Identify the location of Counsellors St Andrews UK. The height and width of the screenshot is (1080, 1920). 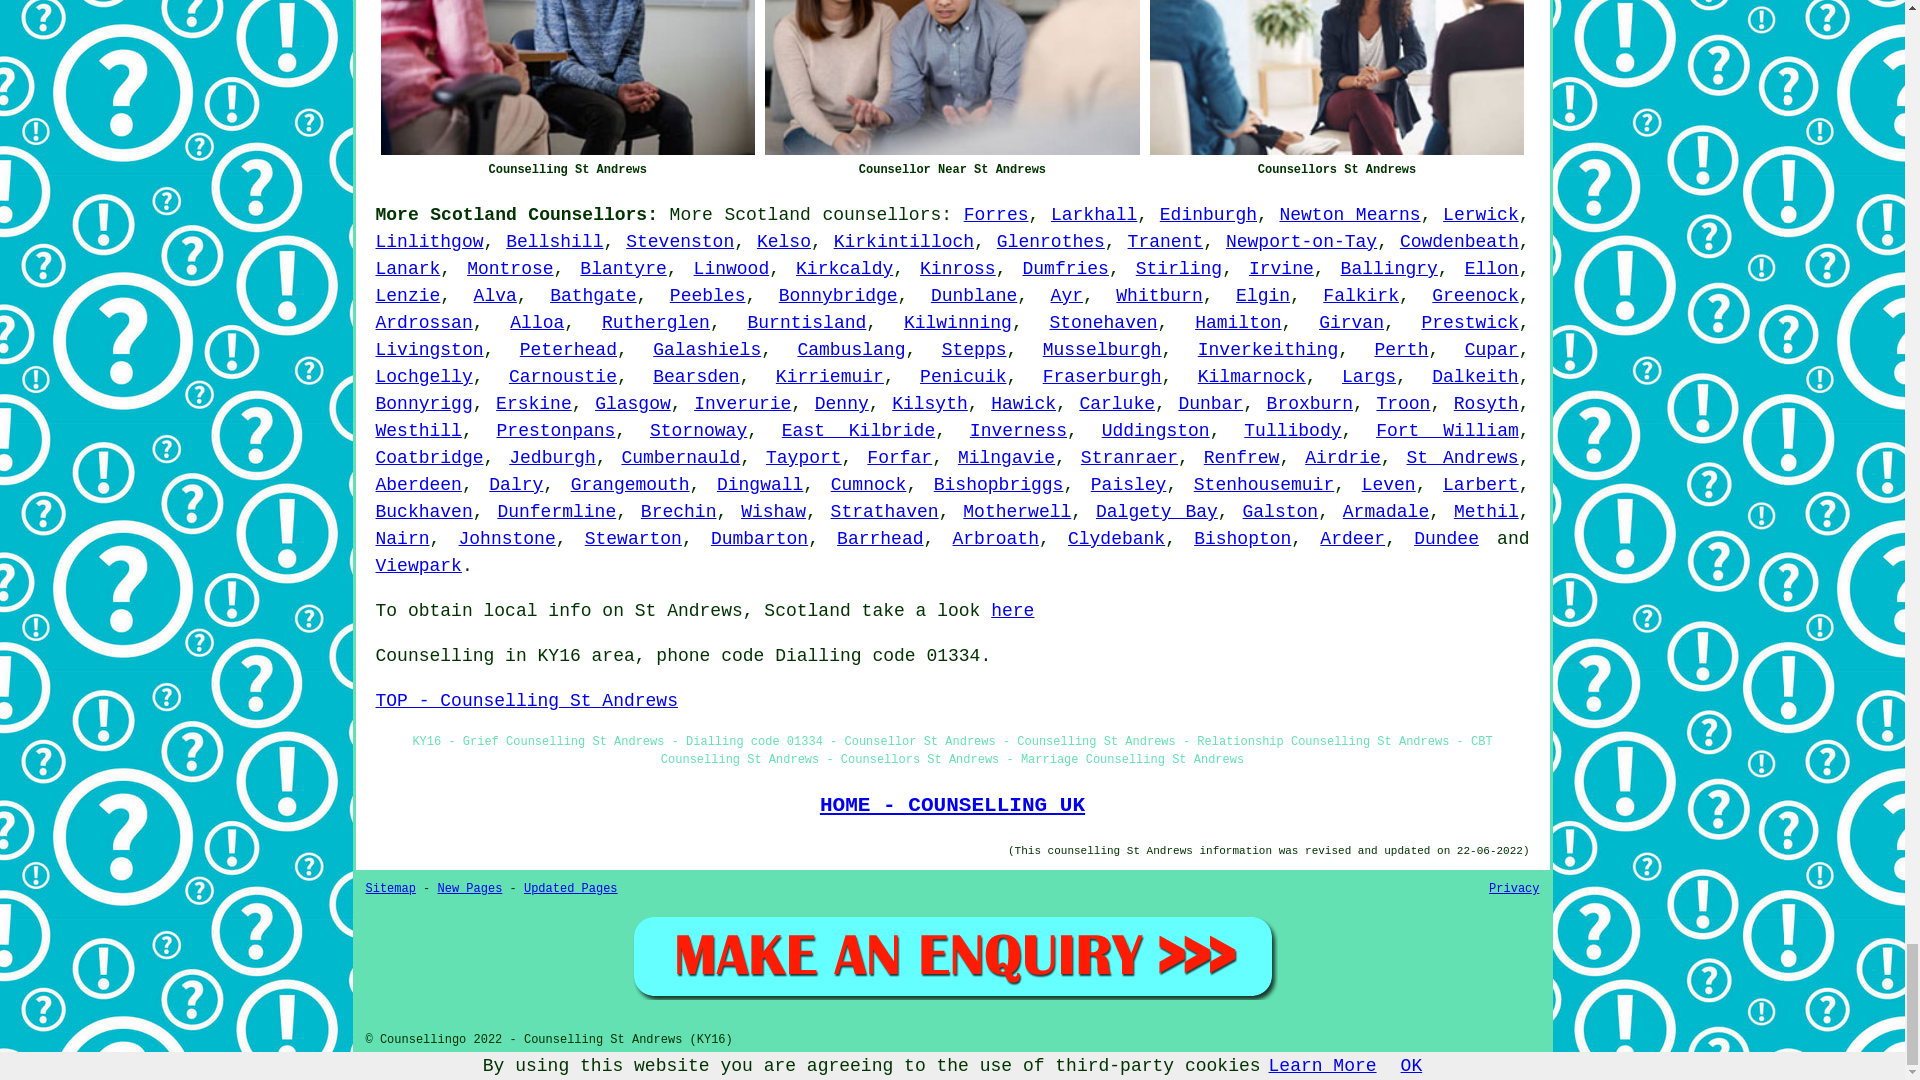
(1337, 78).